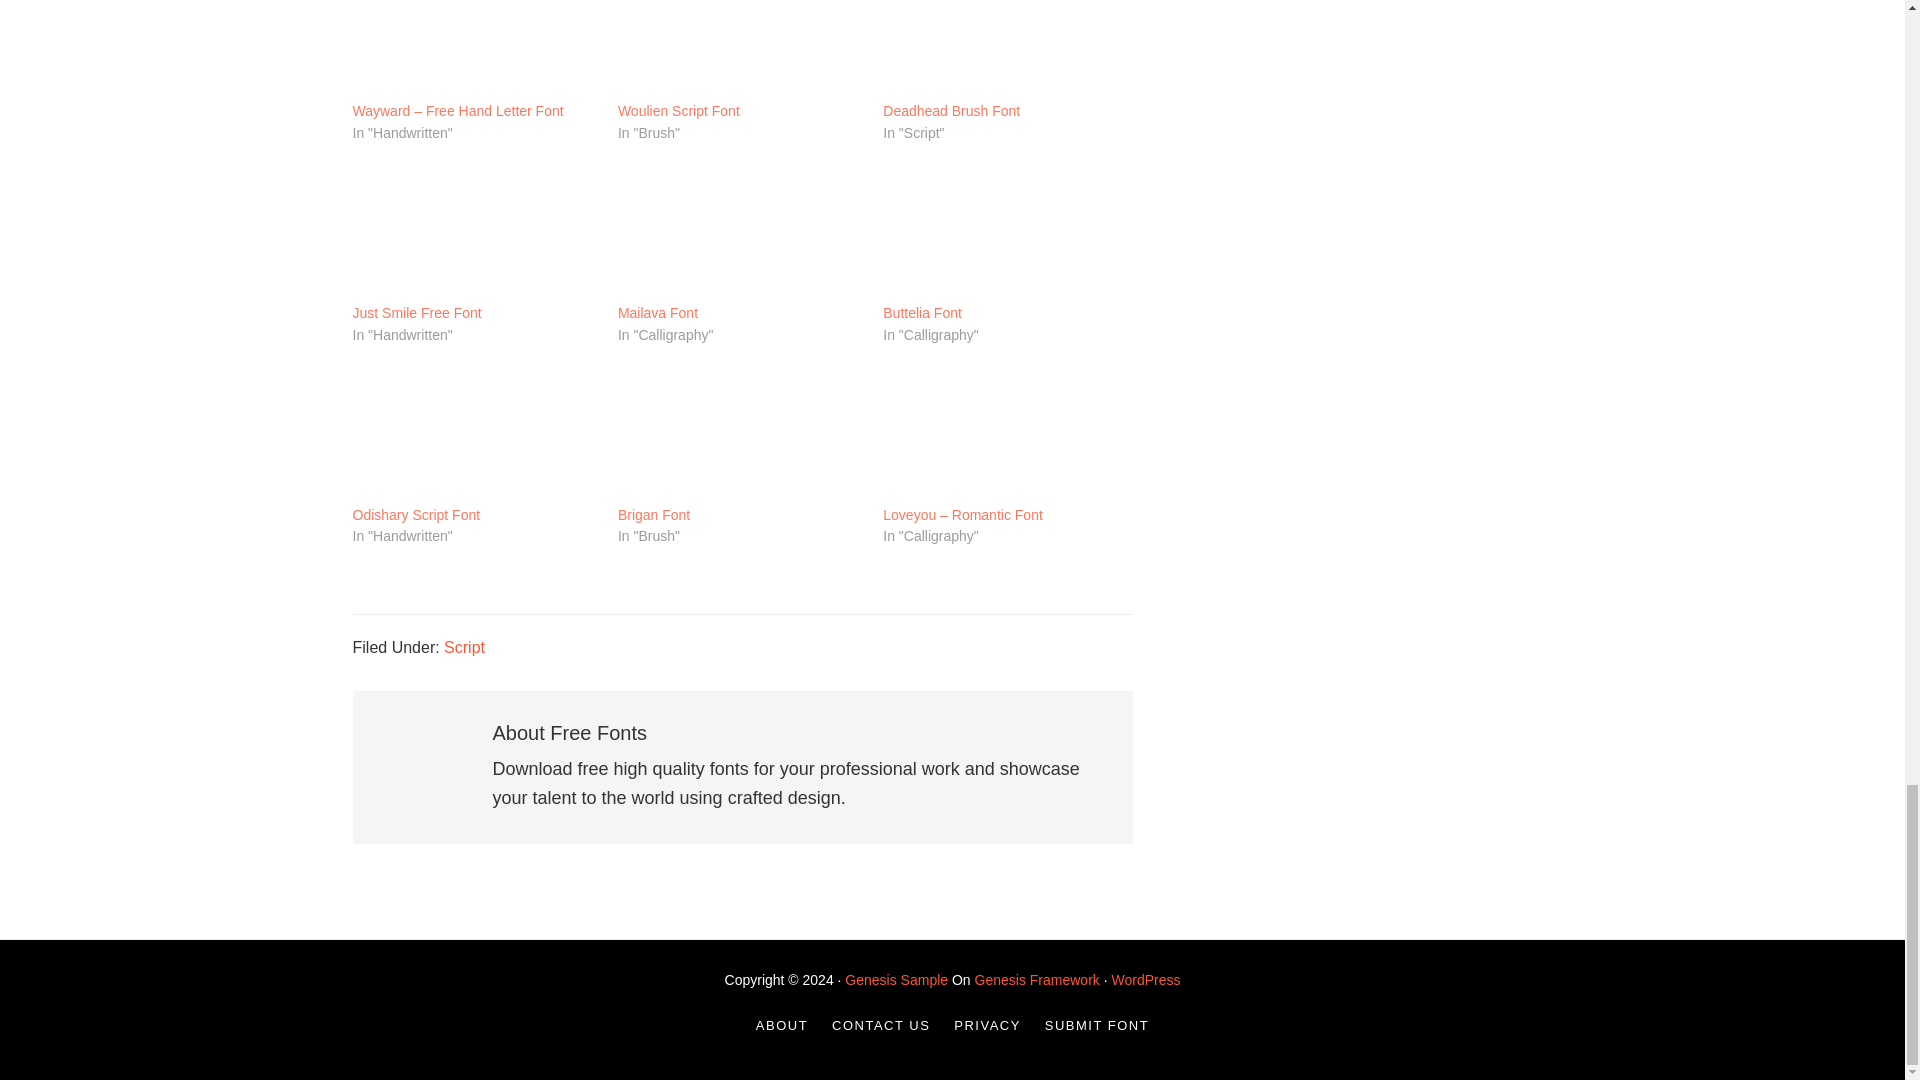  I want to click on Buttelia Font, so click(922, 313).